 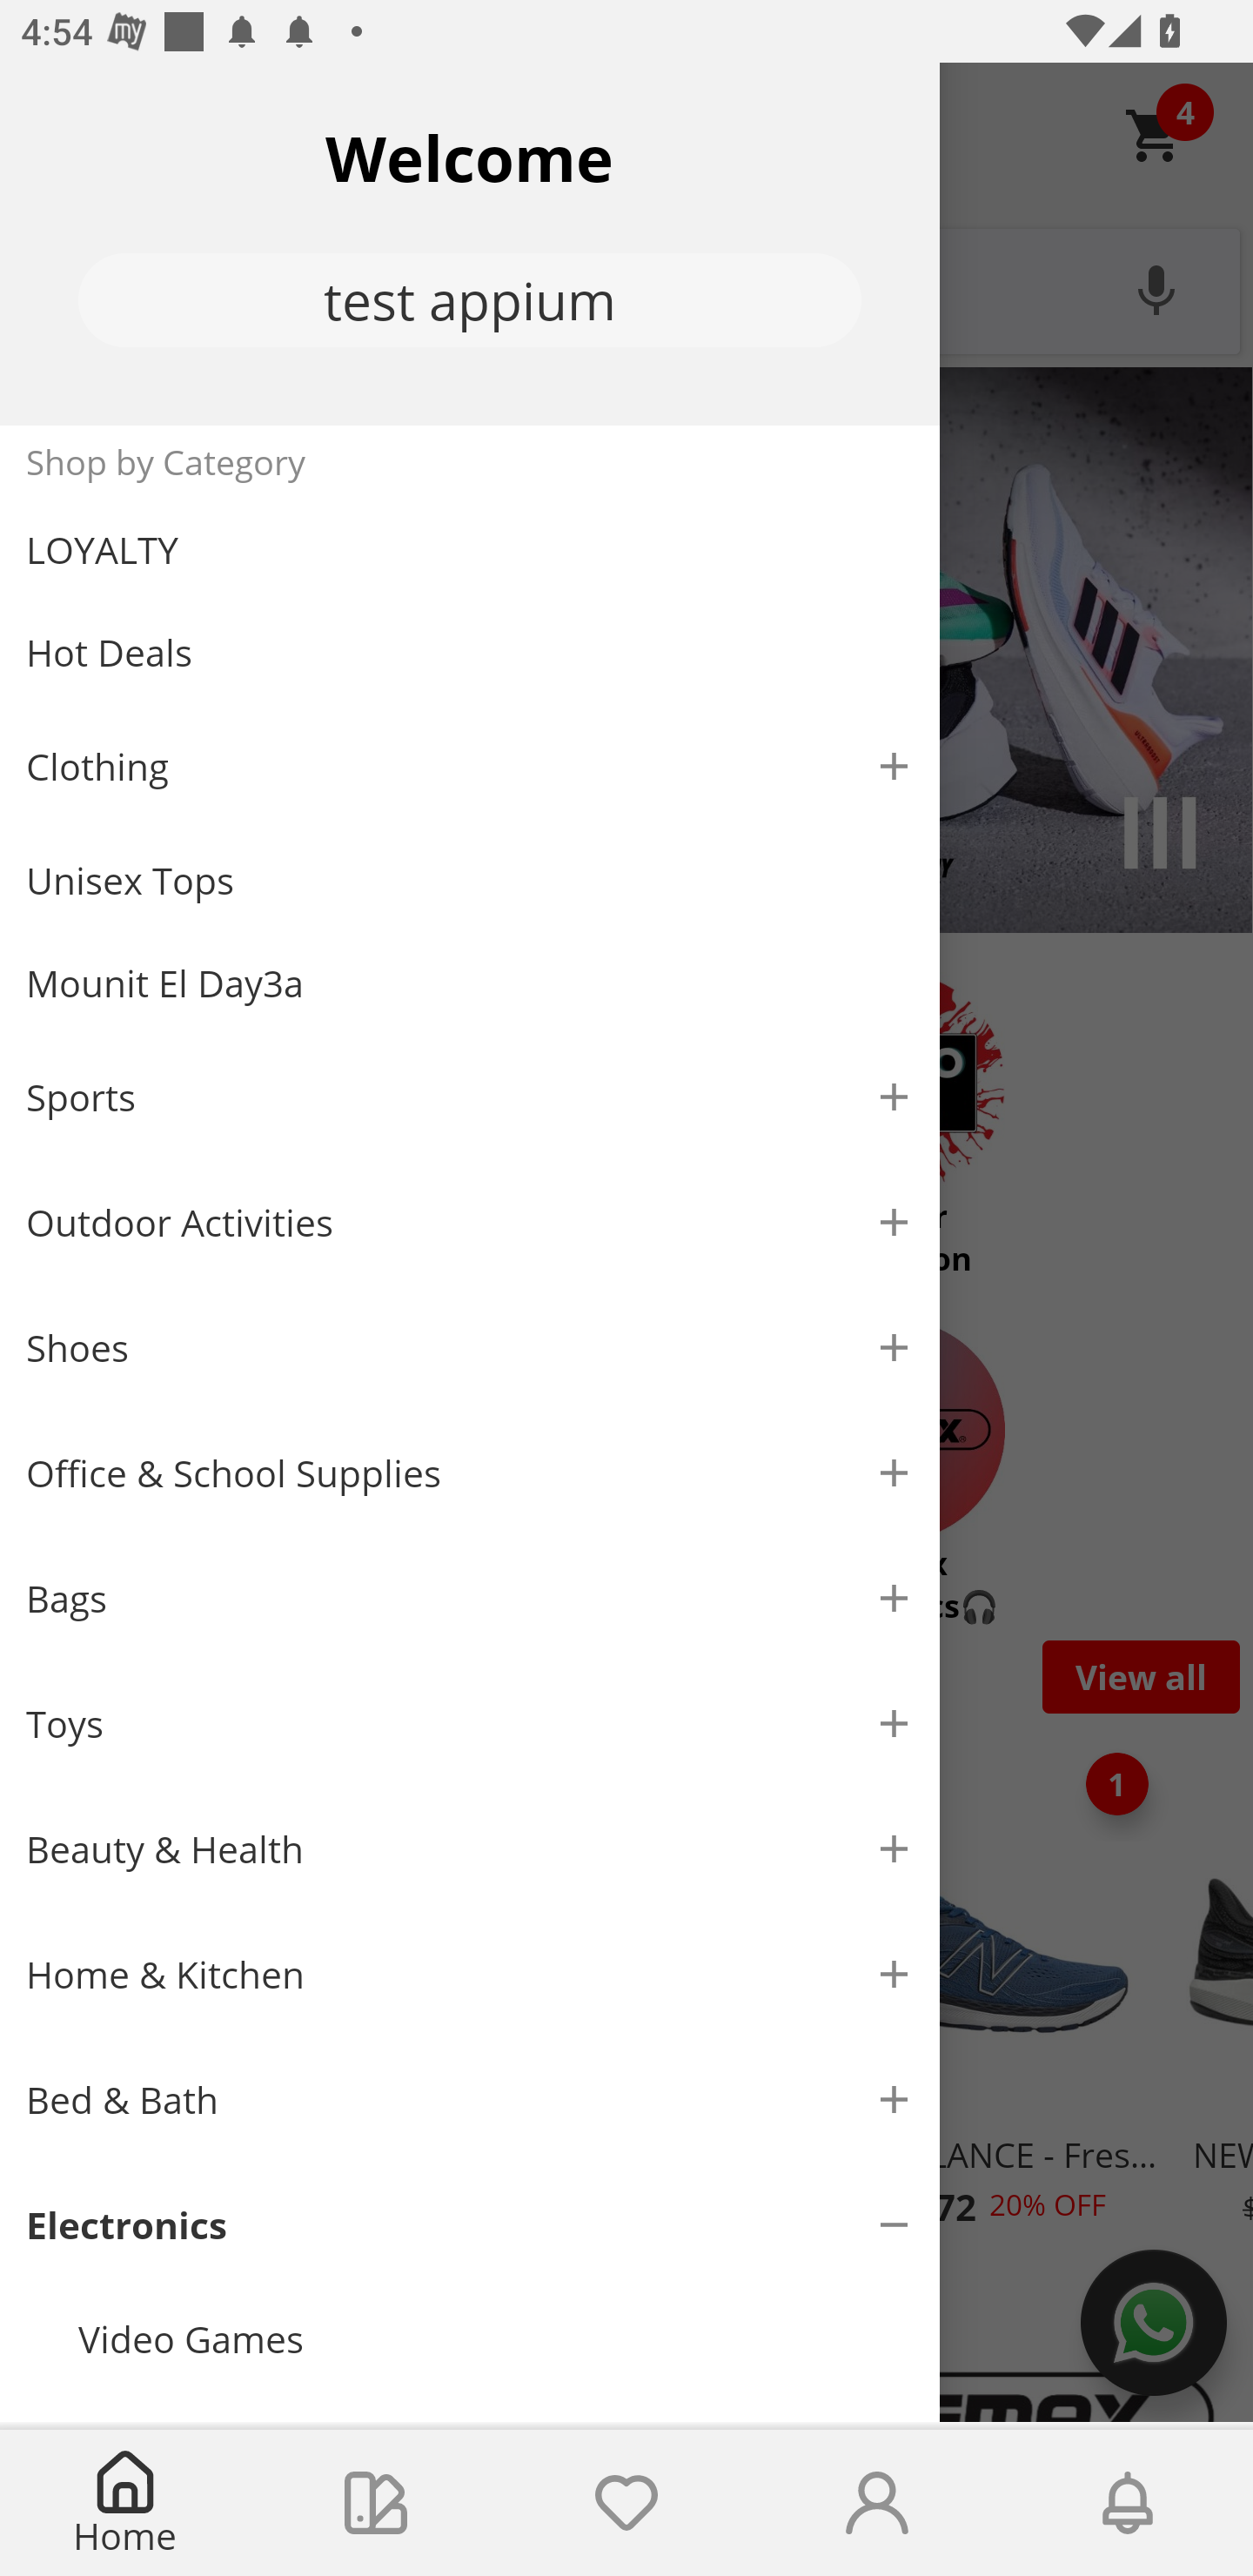 What do you see at coordinates (470, 881) in the screenshot?
I see `Unisex Tops` at bounding box center [470, 881].